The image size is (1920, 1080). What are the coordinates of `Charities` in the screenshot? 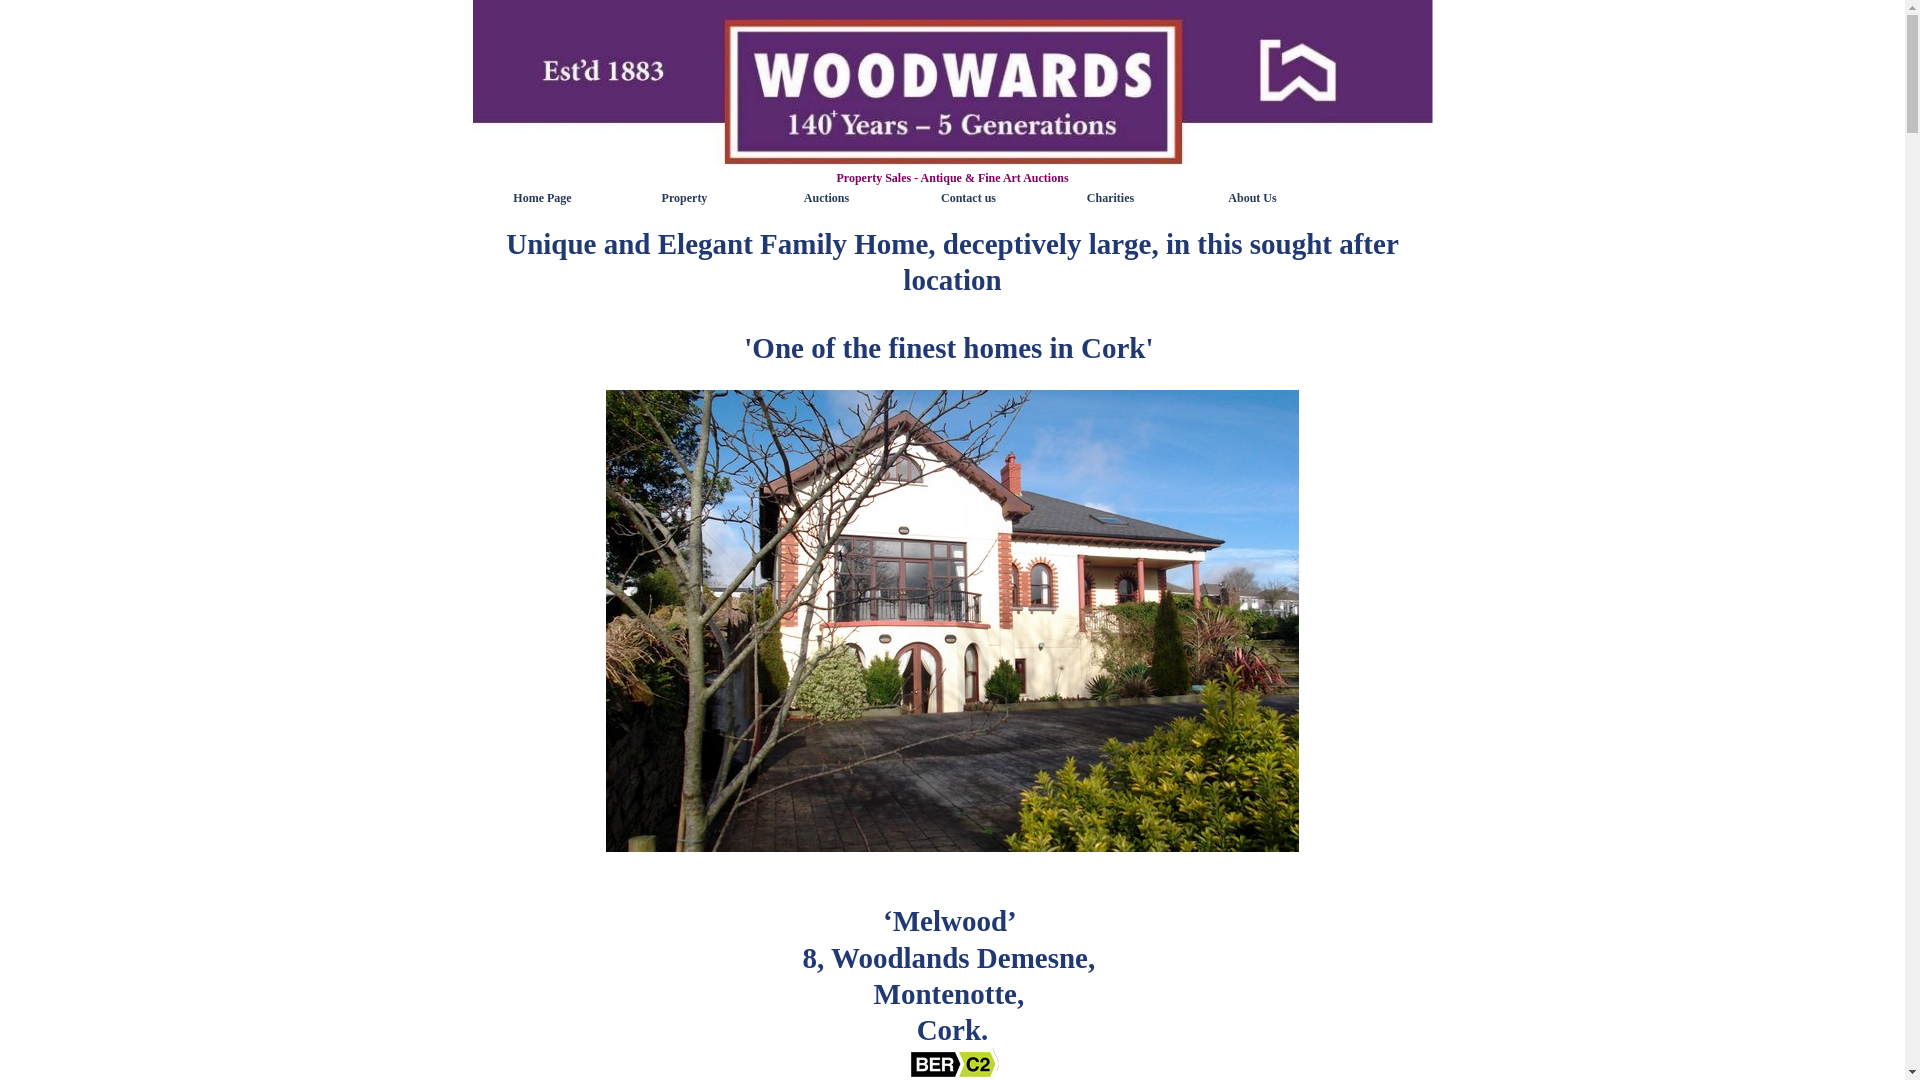 It's located at (1110, 197).